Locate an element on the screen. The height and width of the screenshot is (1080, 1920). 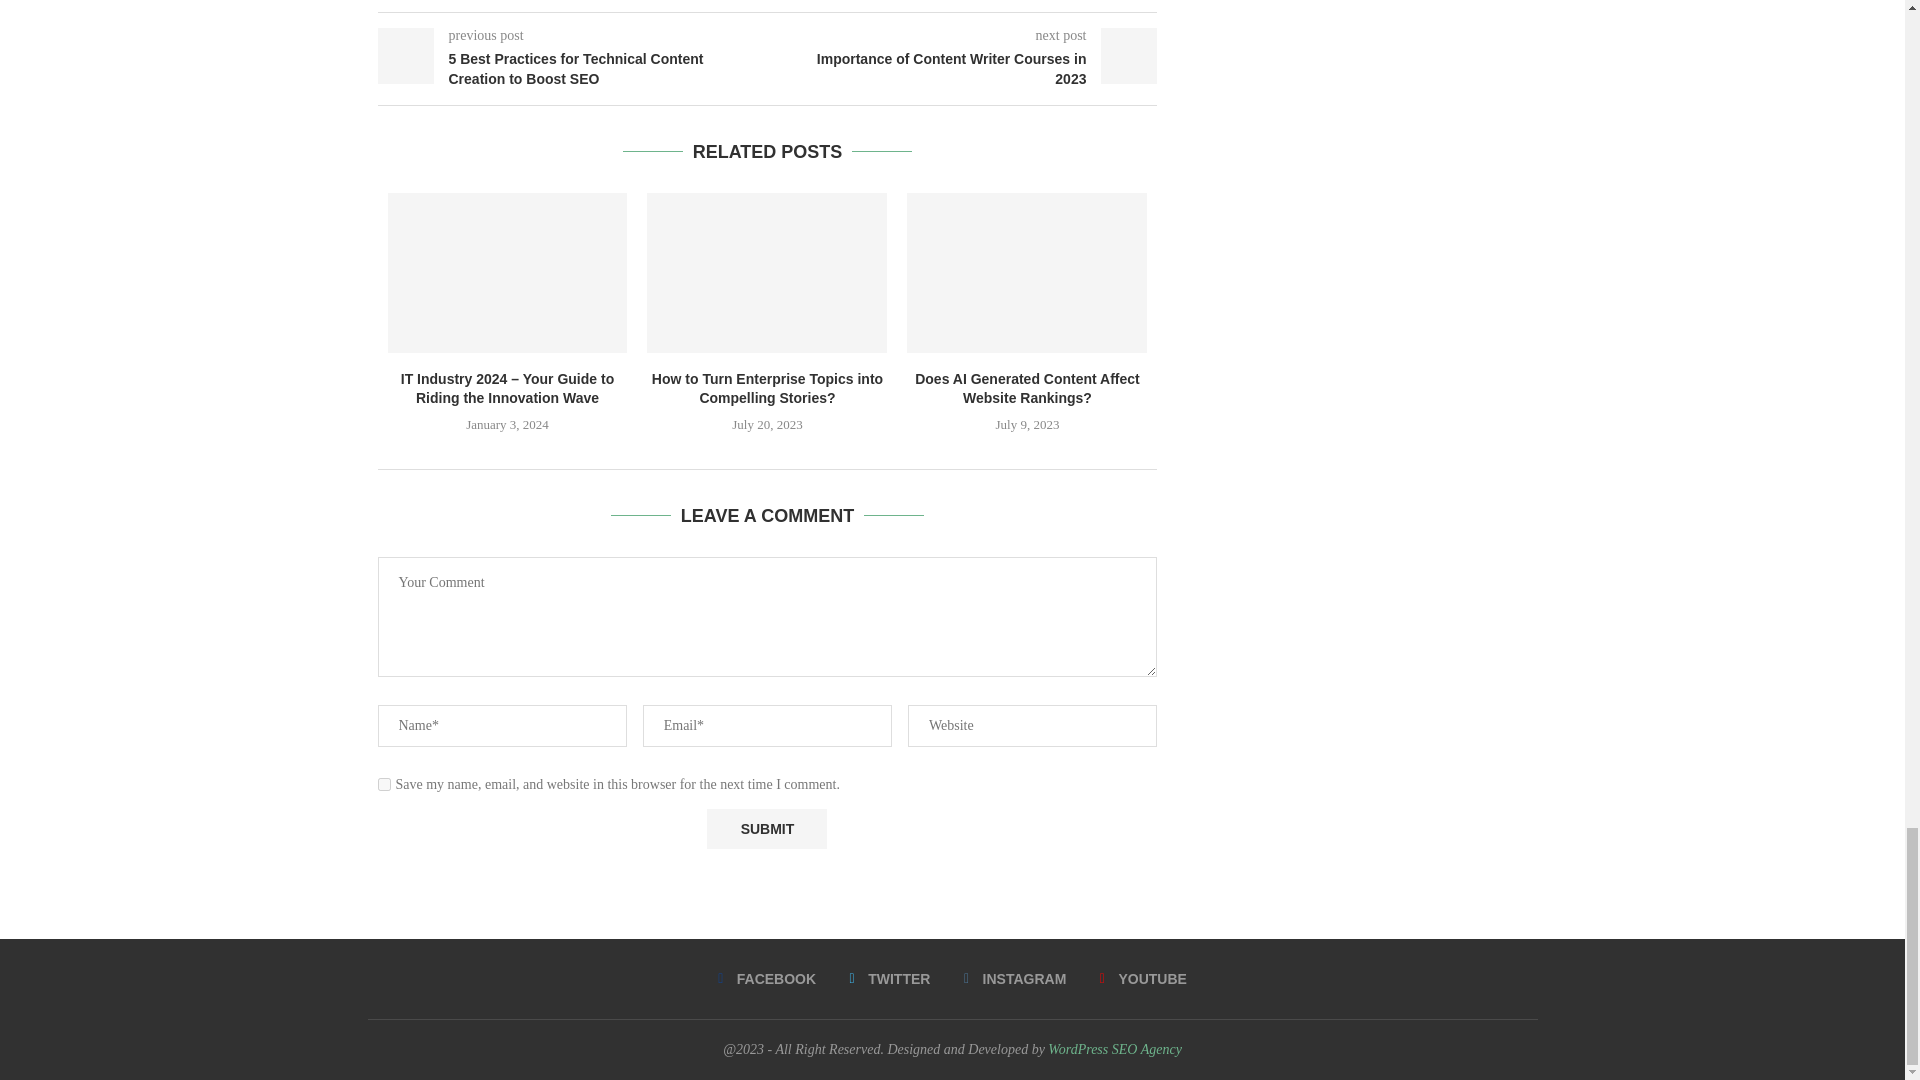
How to Turn Enterprise Topics into Compelling Stories? is located at coordinates (767, 273).